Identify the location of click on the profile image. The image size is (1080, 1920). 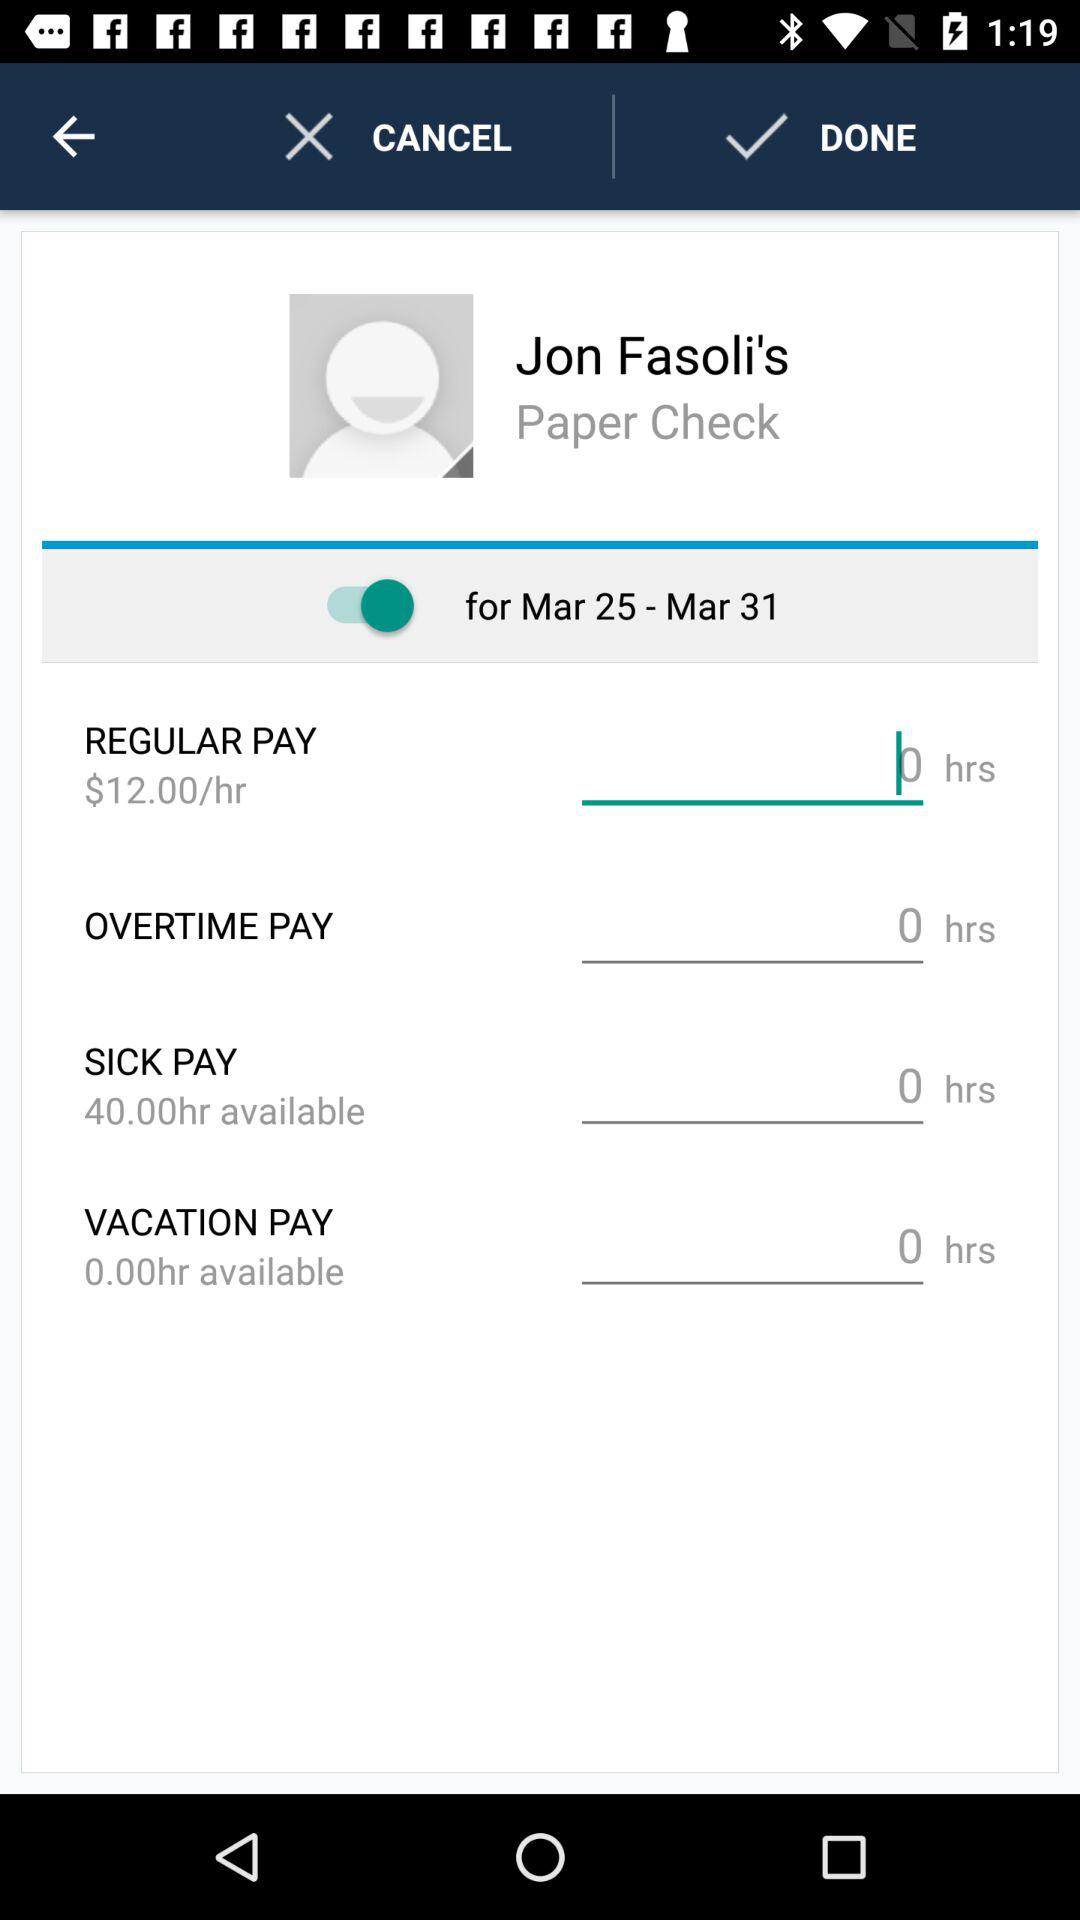
(382, 386).